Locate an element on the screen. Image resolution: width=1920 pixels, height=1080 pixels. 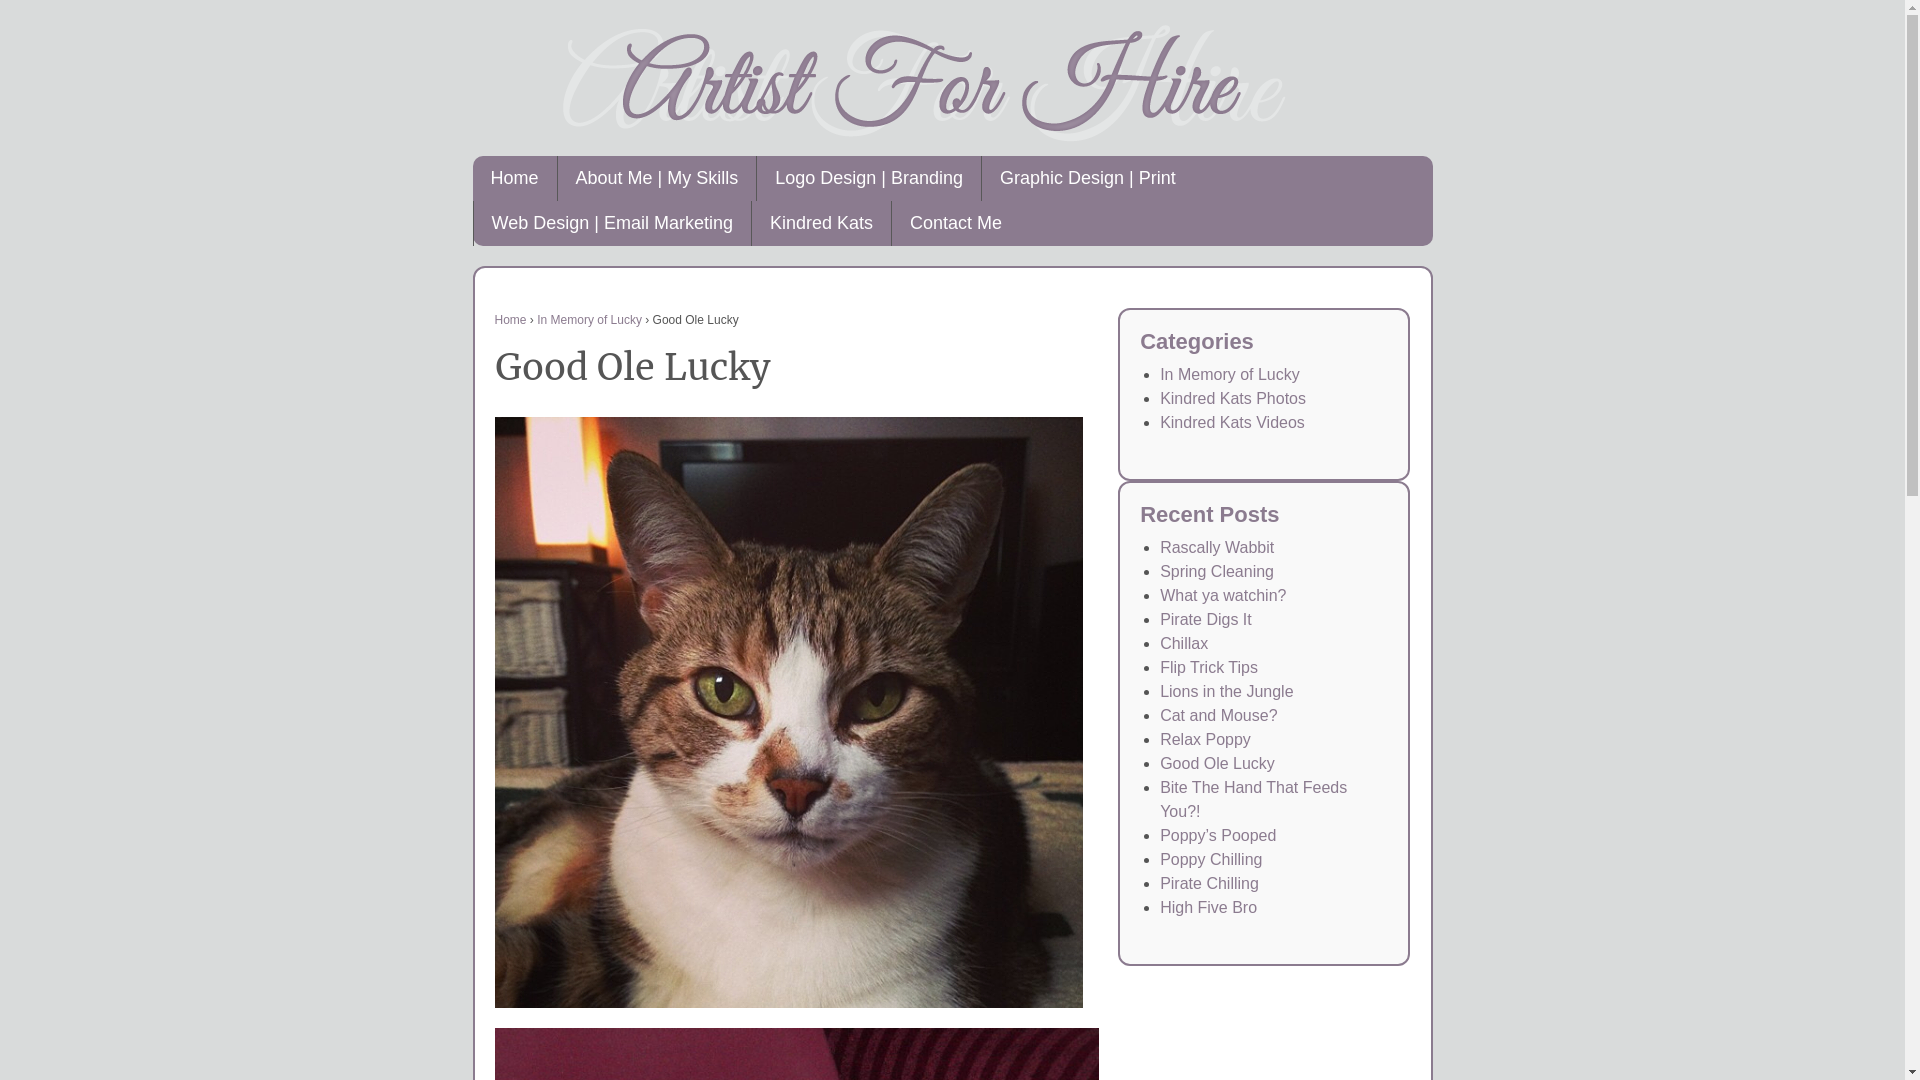
What ya watchin? is located at coordinates (1223, 596).